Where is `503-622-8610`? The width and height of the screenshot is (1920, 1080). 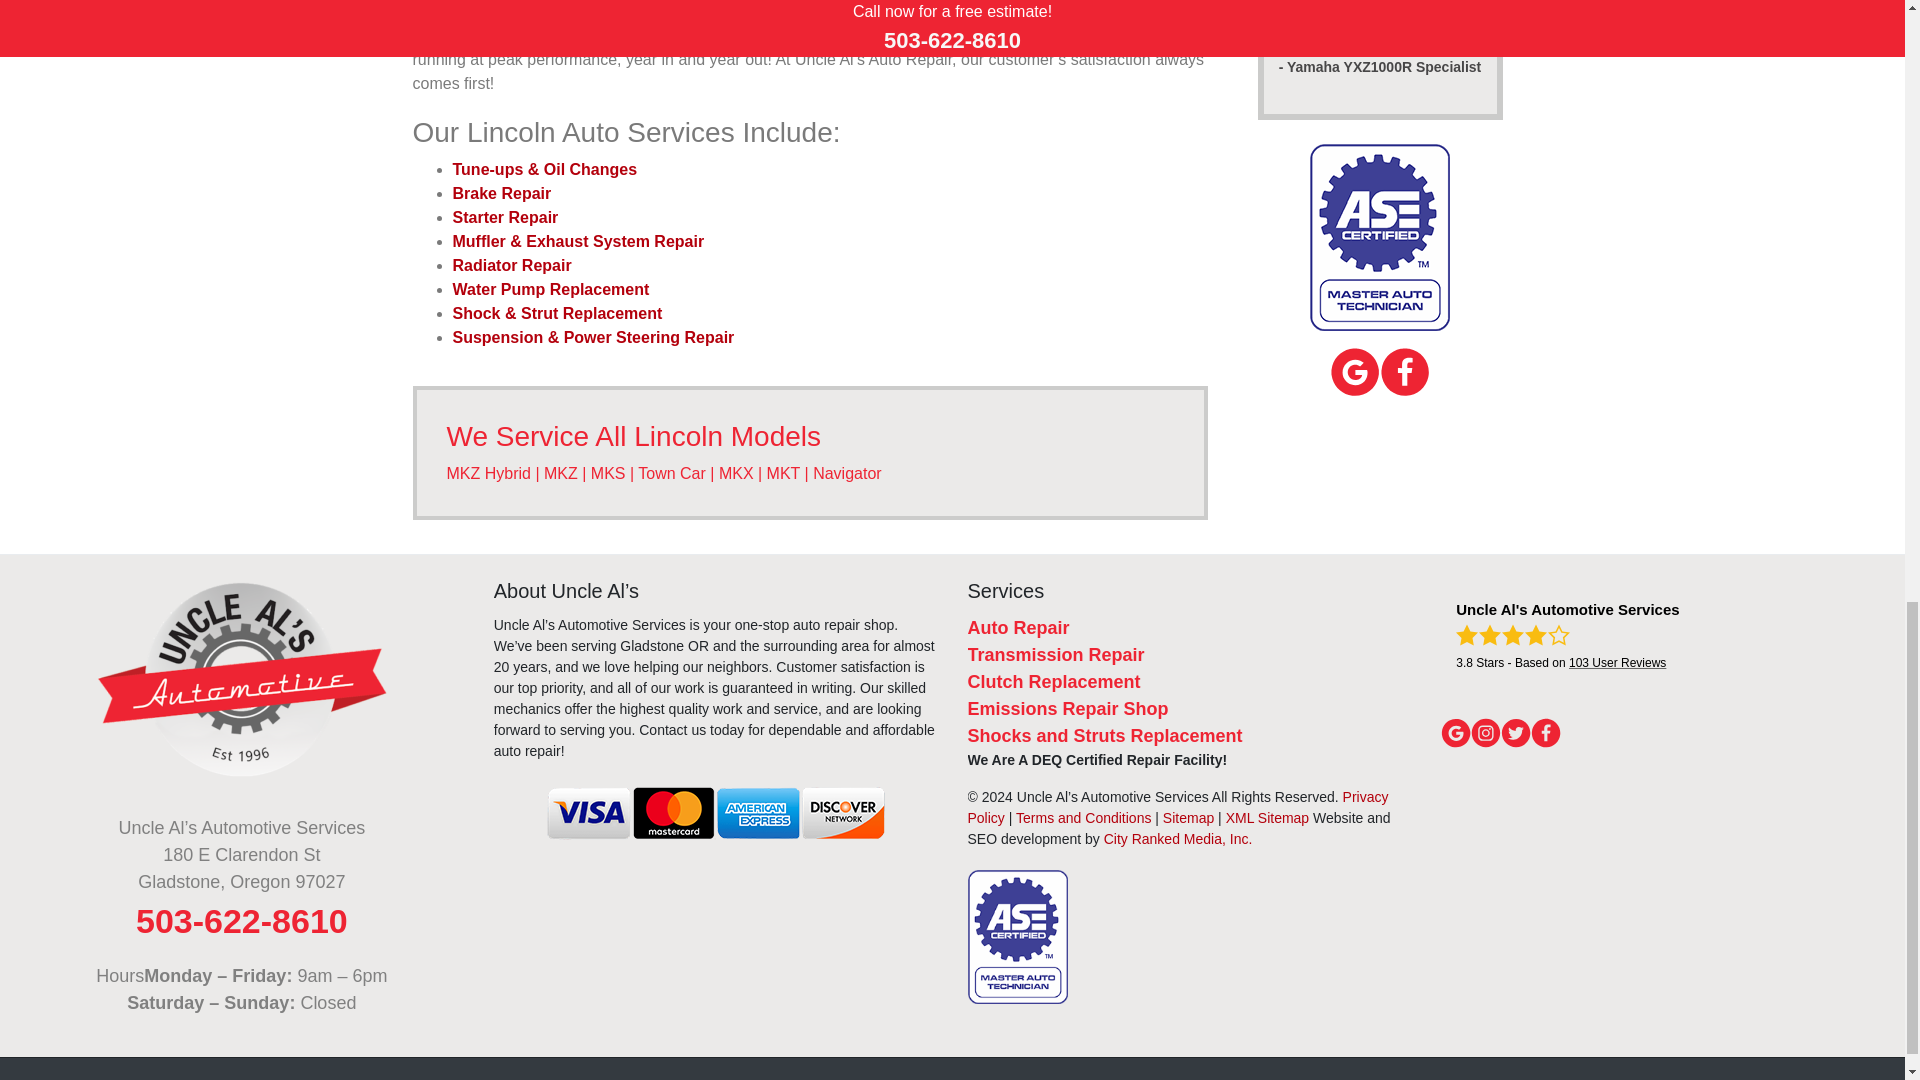
503-622-8610 is located at coordinates (242, 920).